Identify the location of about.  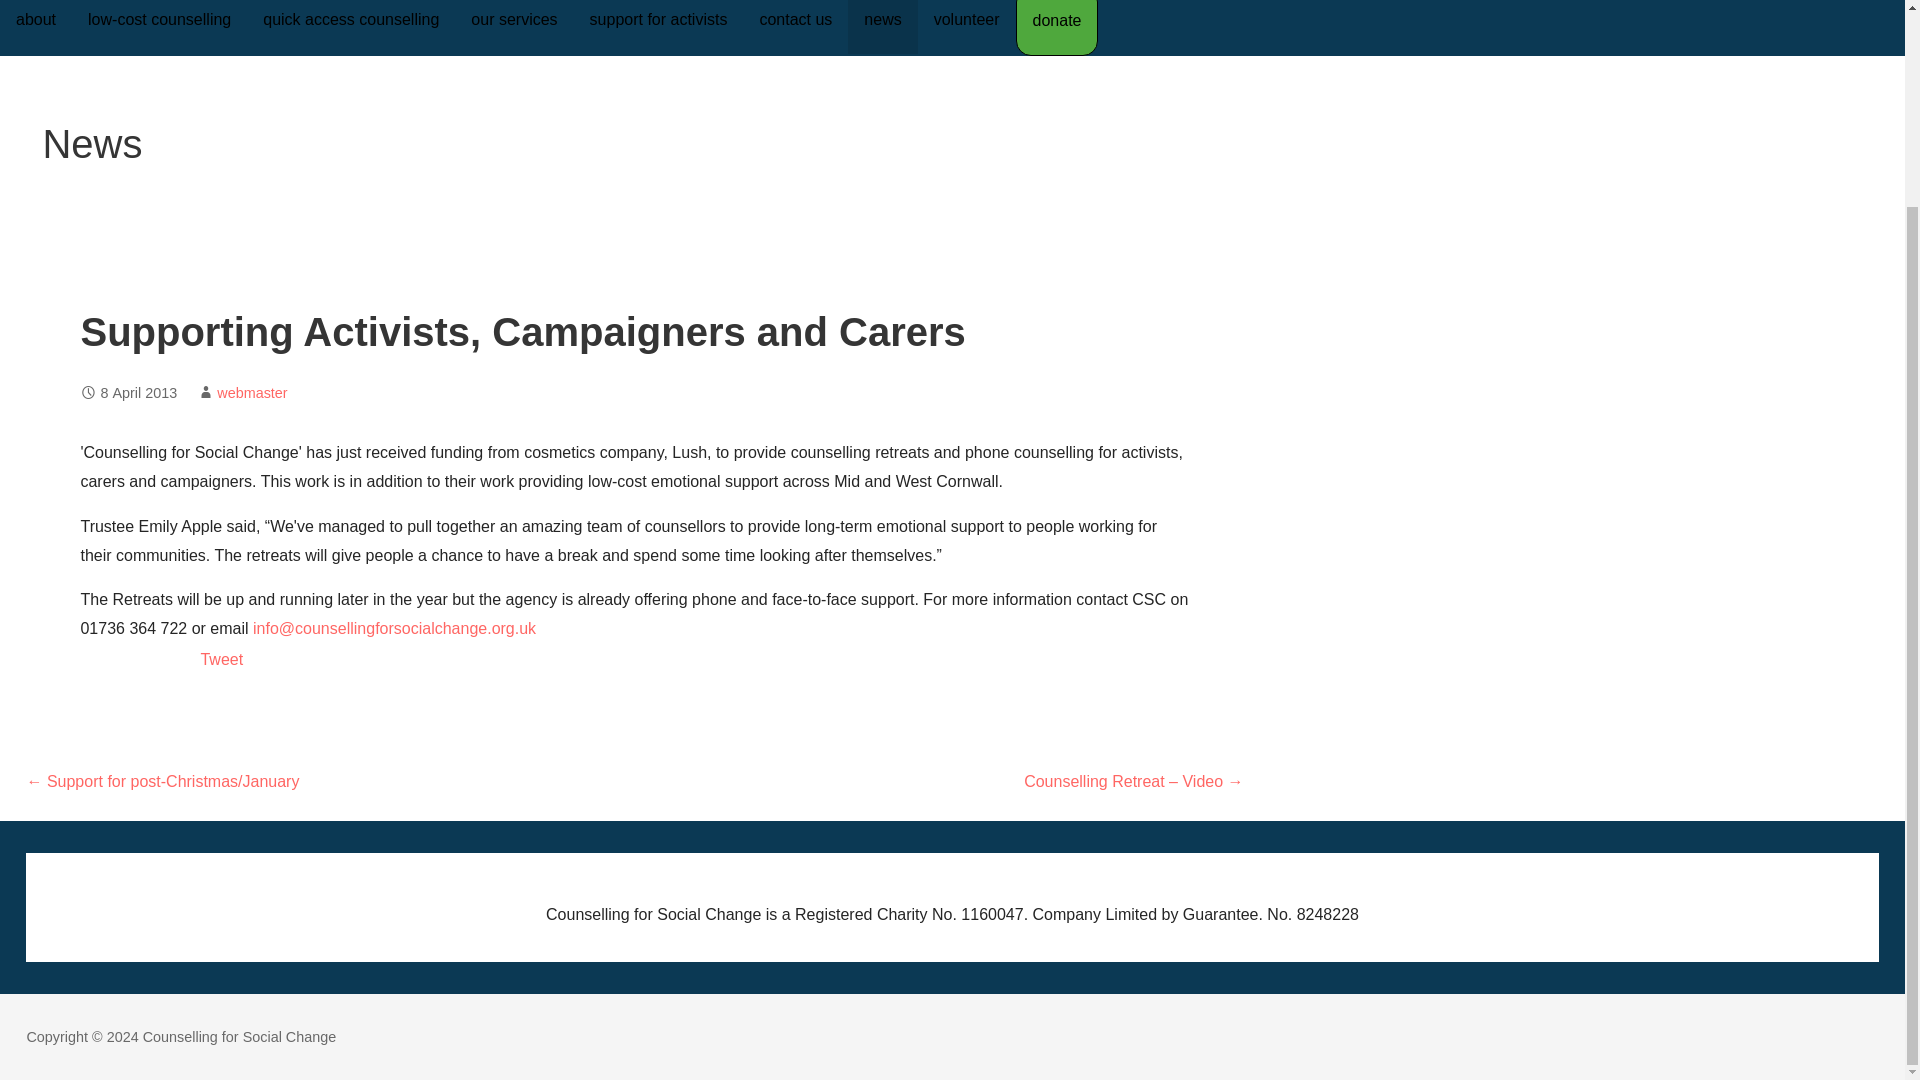
(36, 27).